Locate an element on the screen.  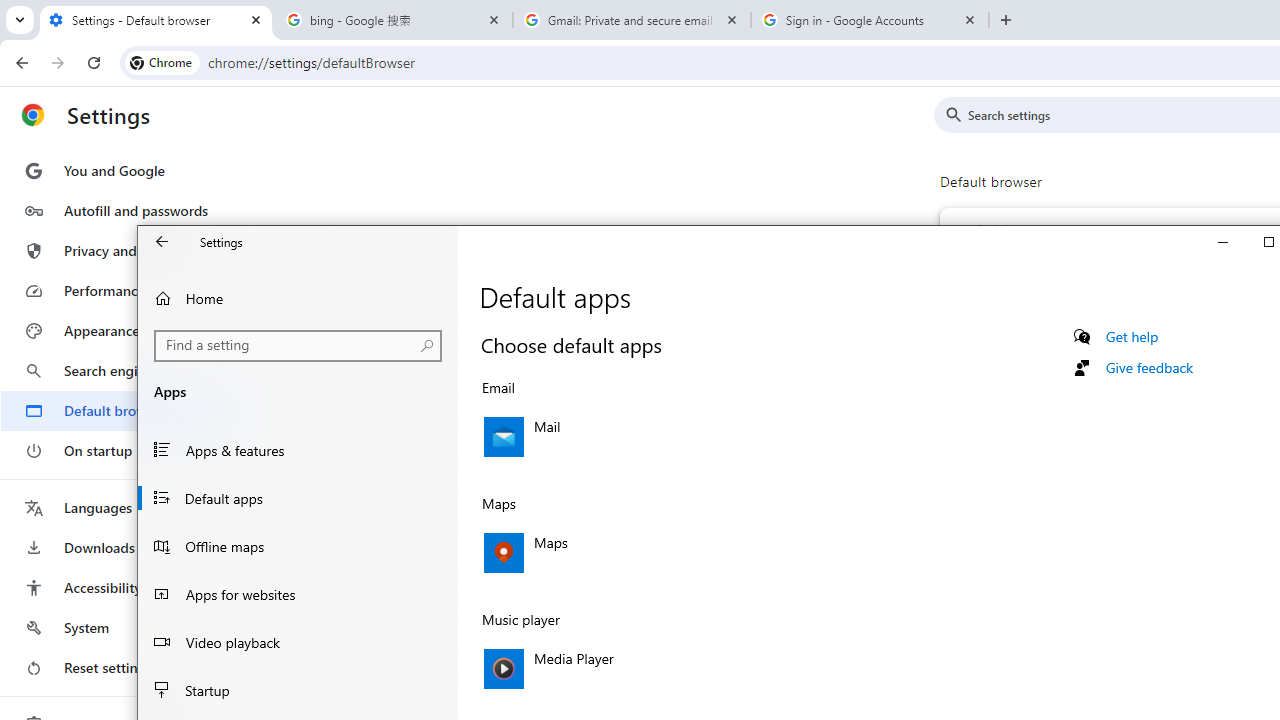
You and Google is located at coordinates (124, 170).